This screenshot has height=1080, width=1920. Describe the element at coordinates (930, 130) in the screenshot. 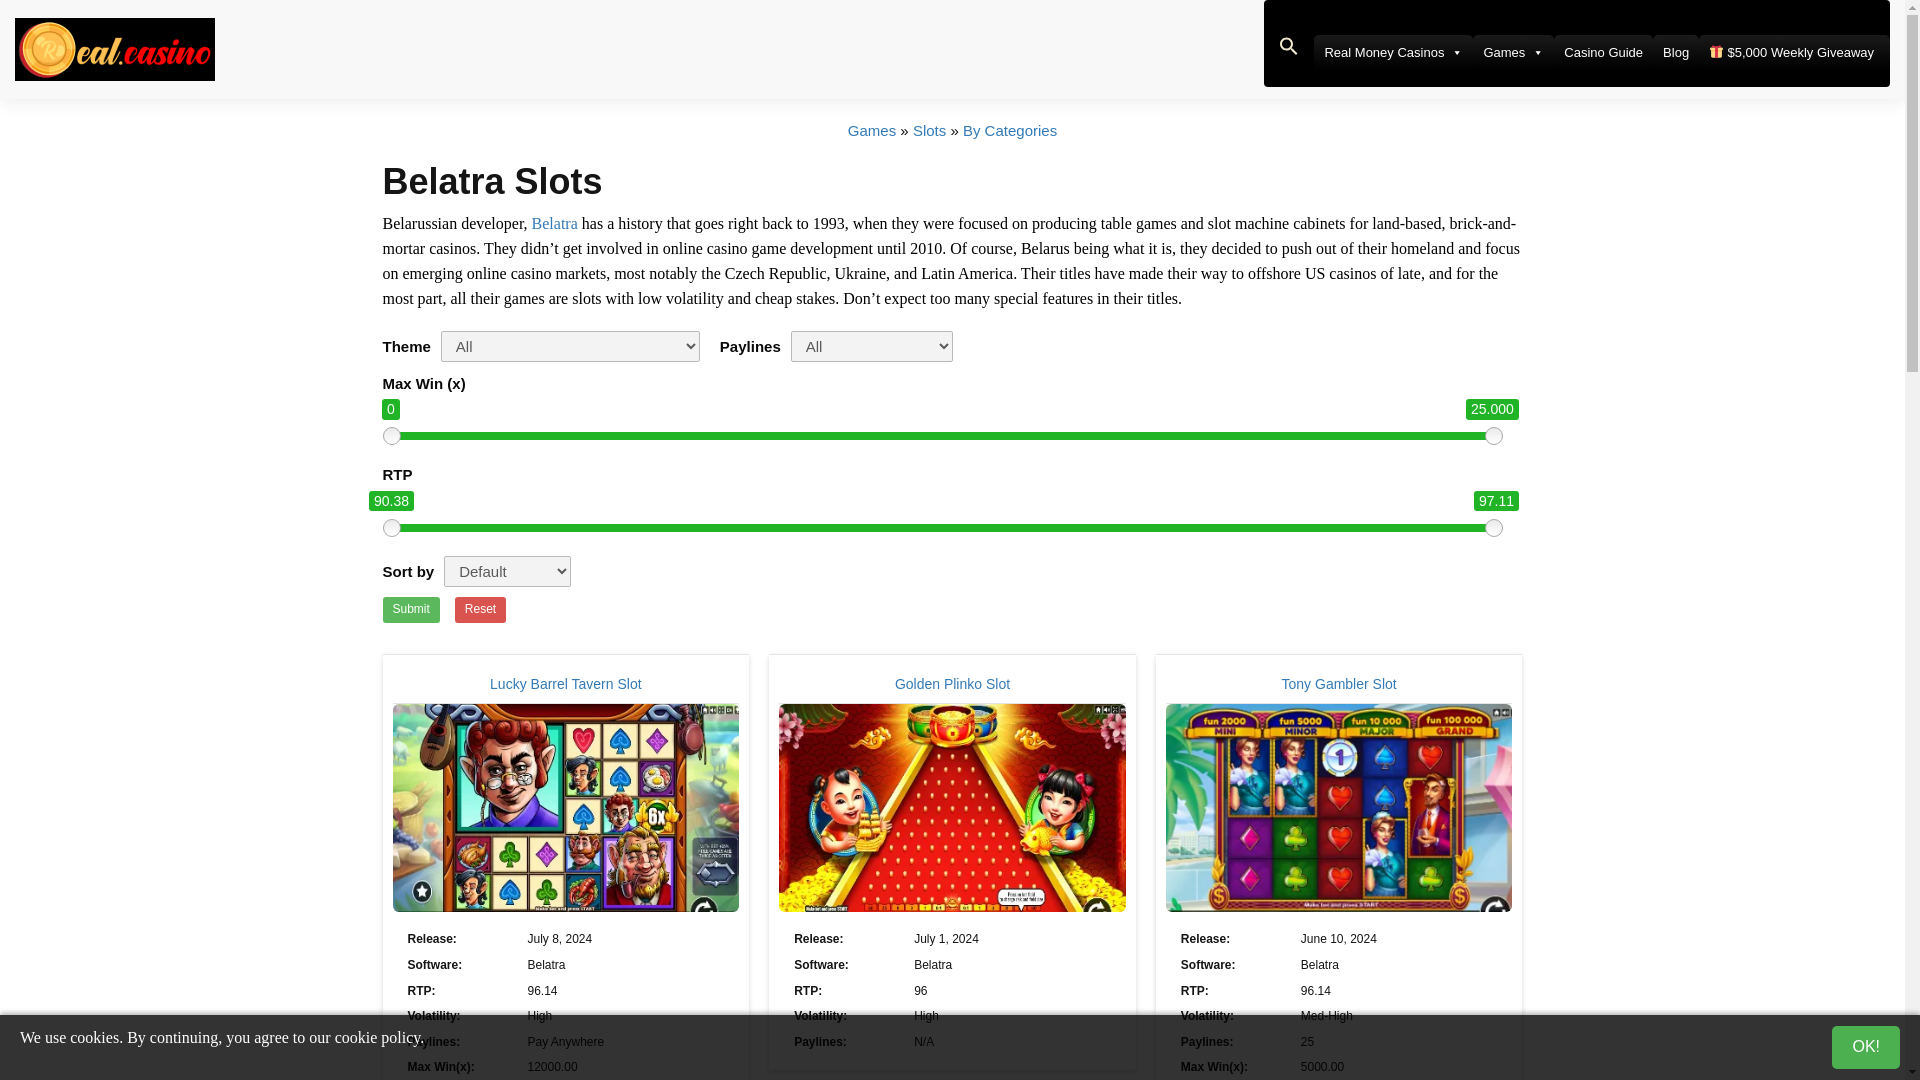

I see `Online Slots` at that location.